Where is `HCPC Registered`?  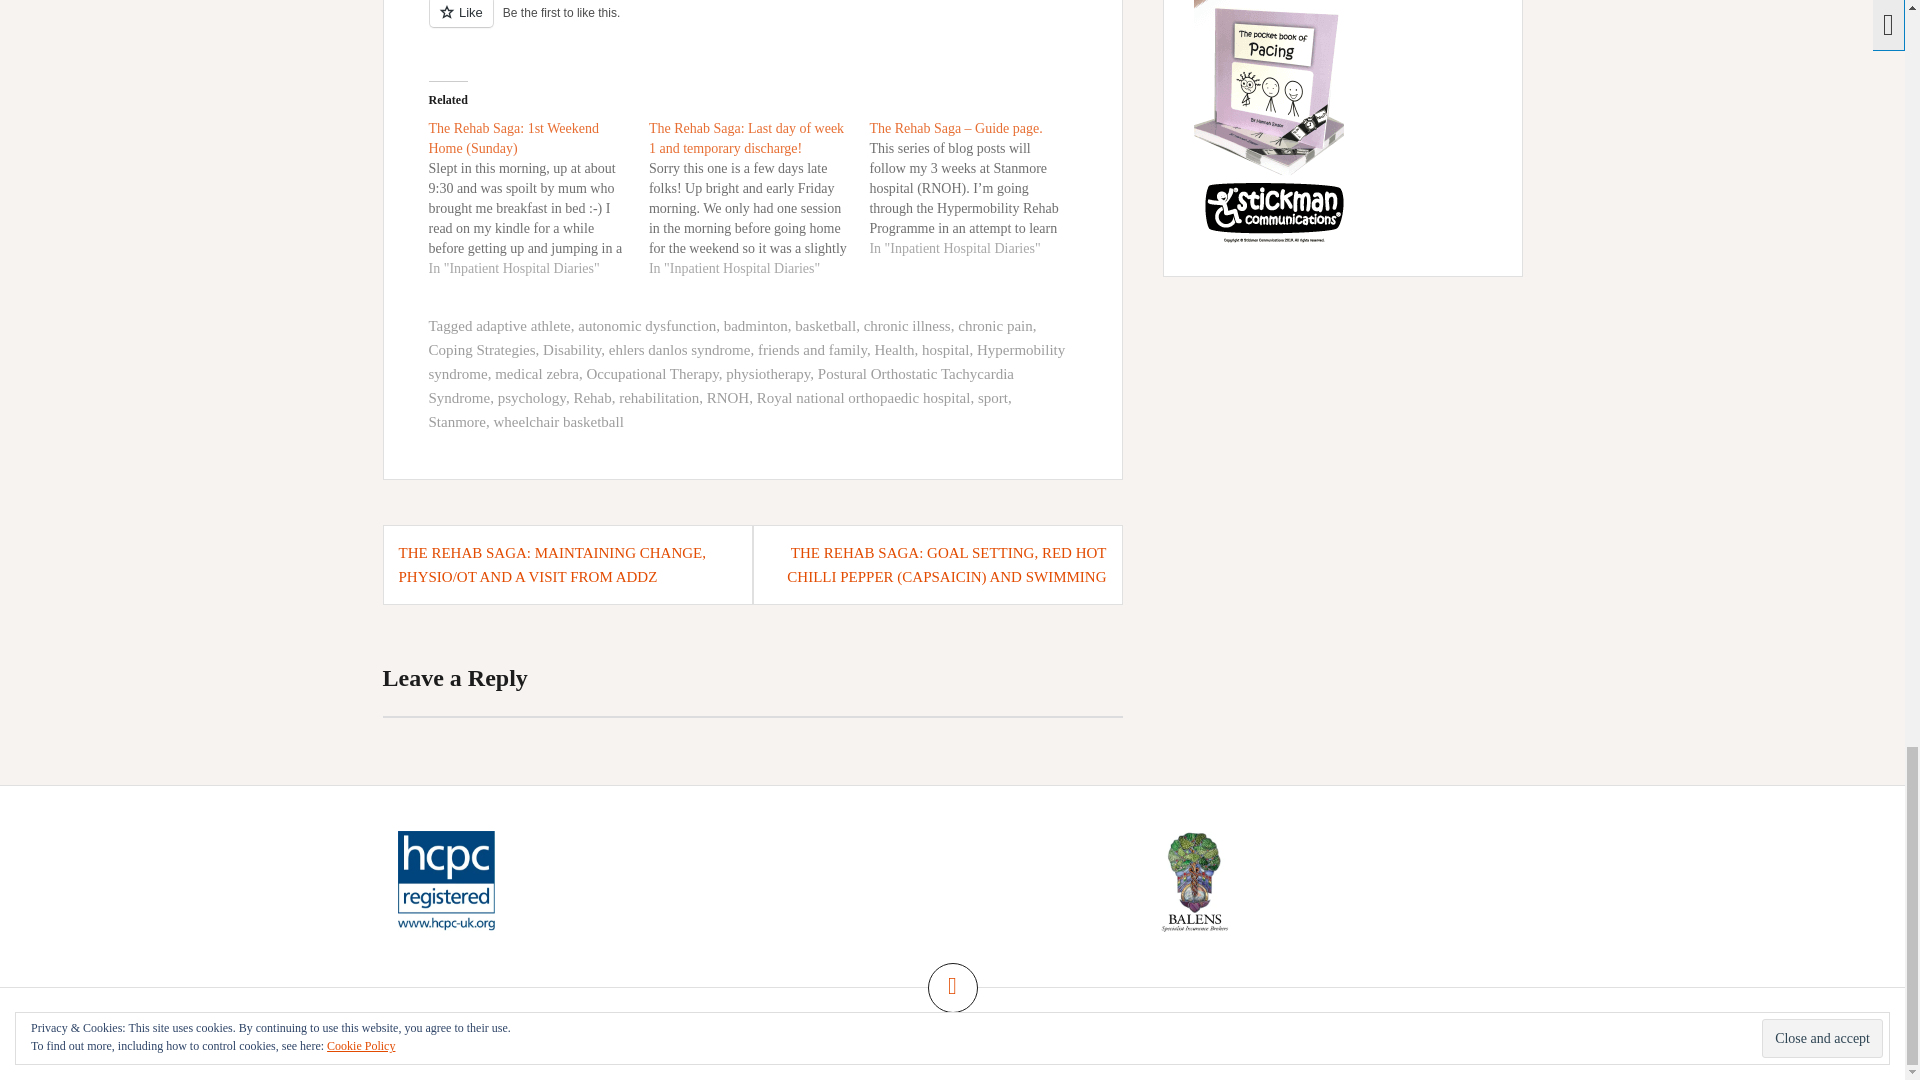
HCPC Registered is located at coordinates (446, 880).